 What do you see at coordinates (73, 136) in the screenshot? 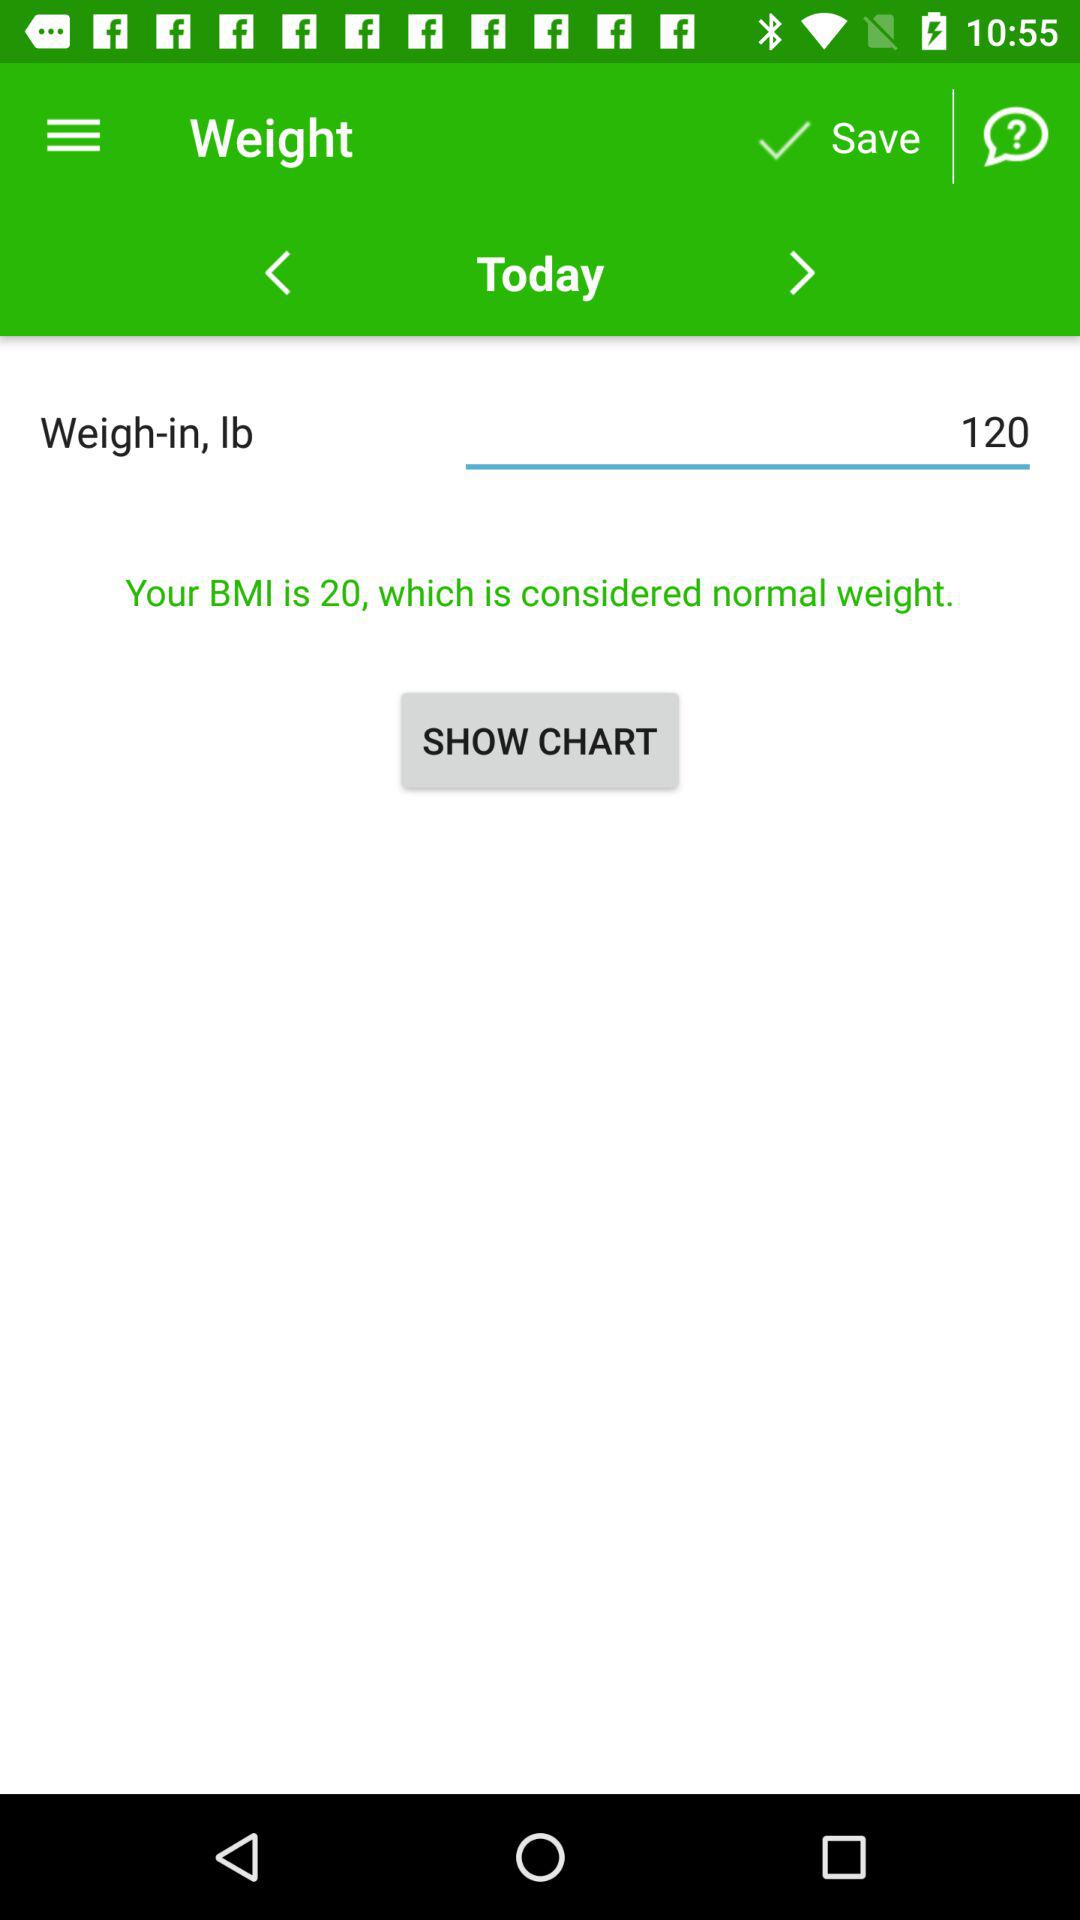
I see `turn off the item next to weight` at bounding box center [73, 136].